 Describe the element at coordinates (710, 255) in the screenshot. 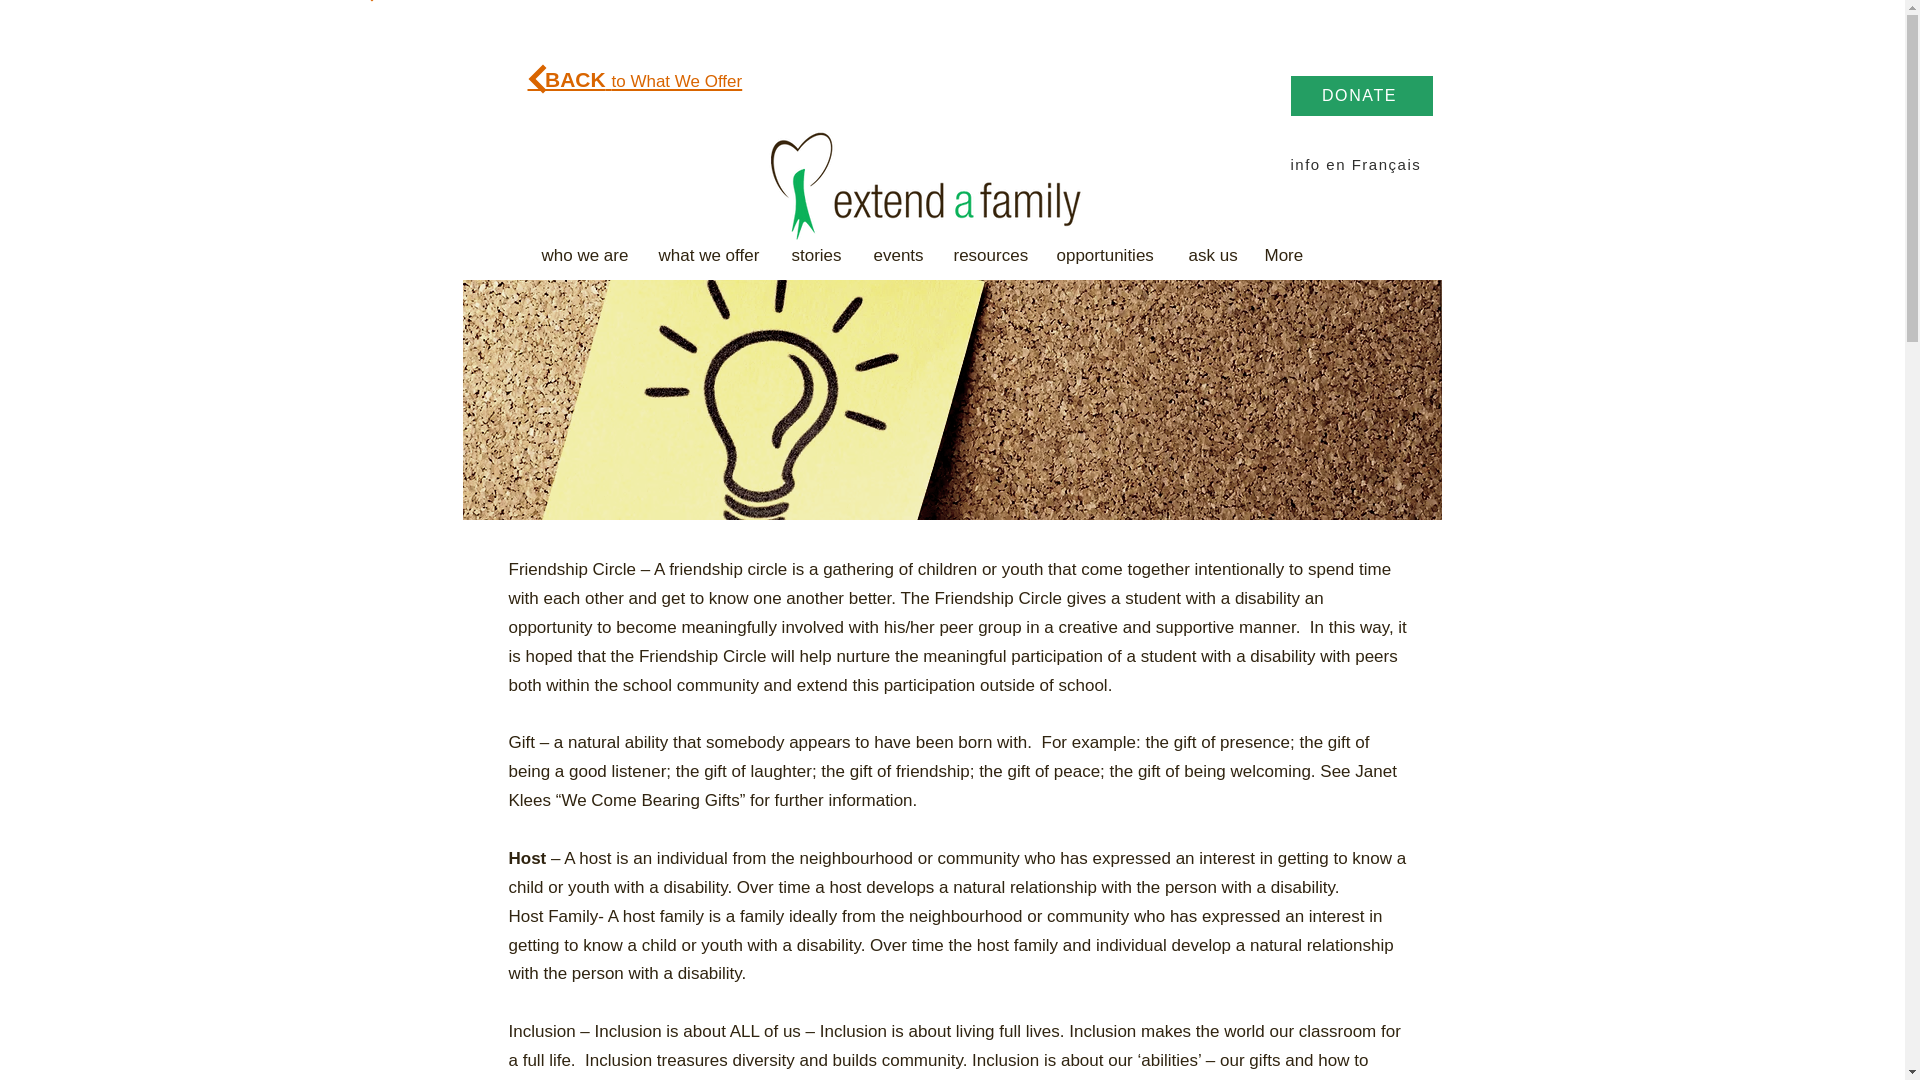

I see `what we offer` at that location.